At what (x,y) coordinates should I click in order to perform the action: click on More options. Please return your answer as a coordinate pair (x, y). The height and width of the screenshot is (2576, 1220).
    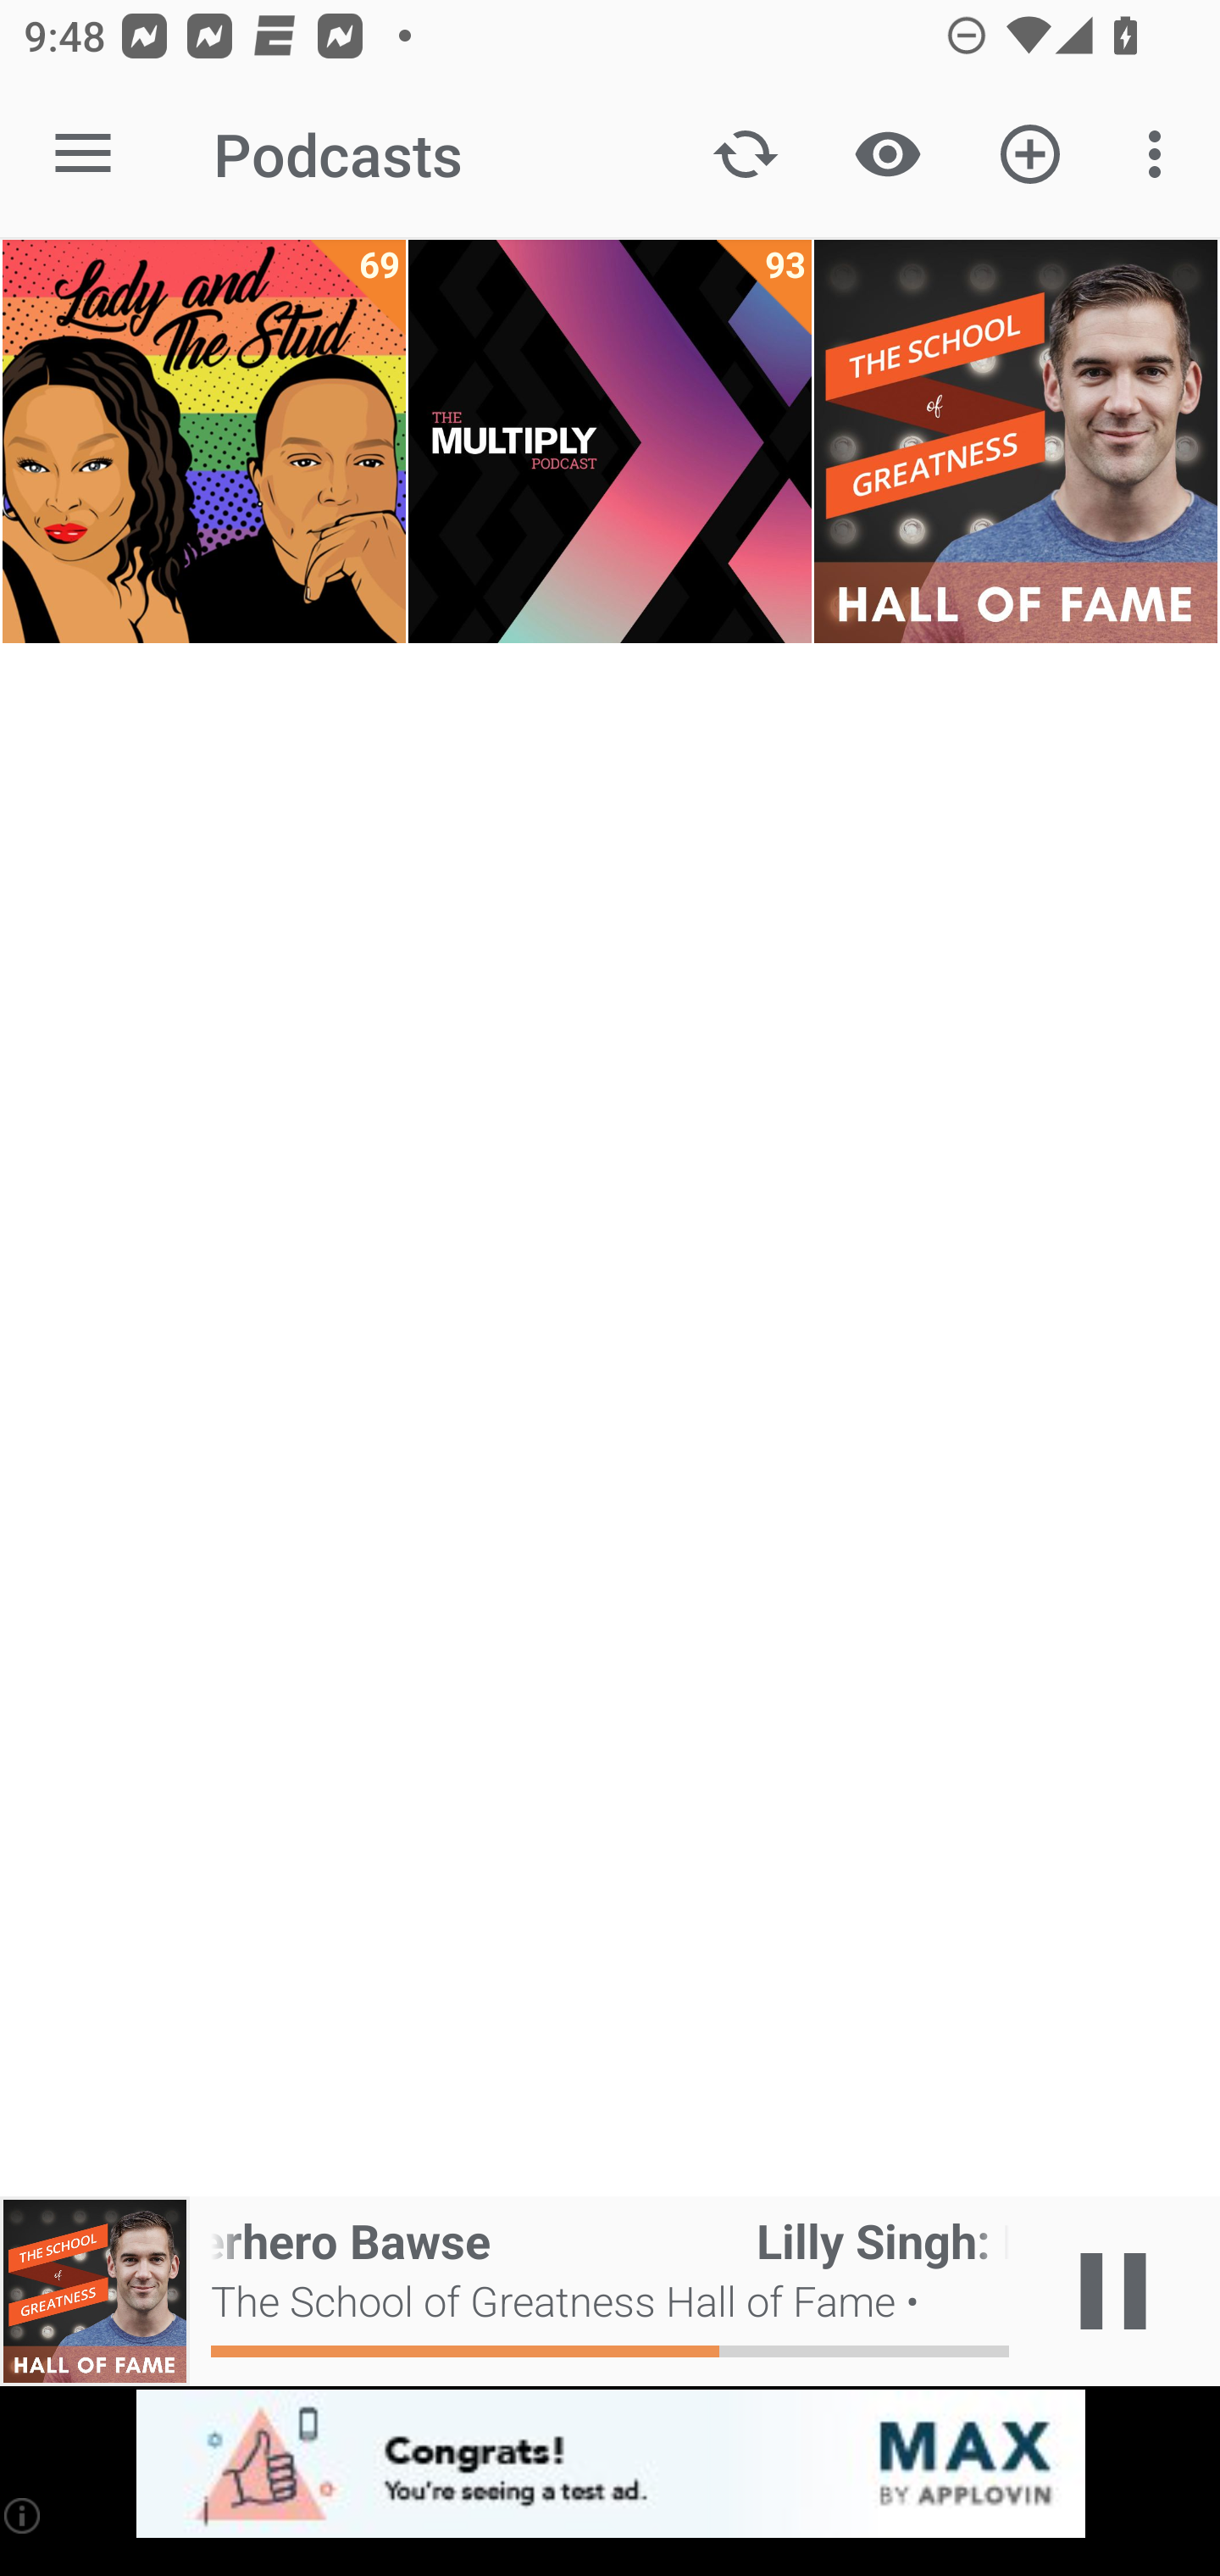
    Looking at the image, I should click on (1161, 154).